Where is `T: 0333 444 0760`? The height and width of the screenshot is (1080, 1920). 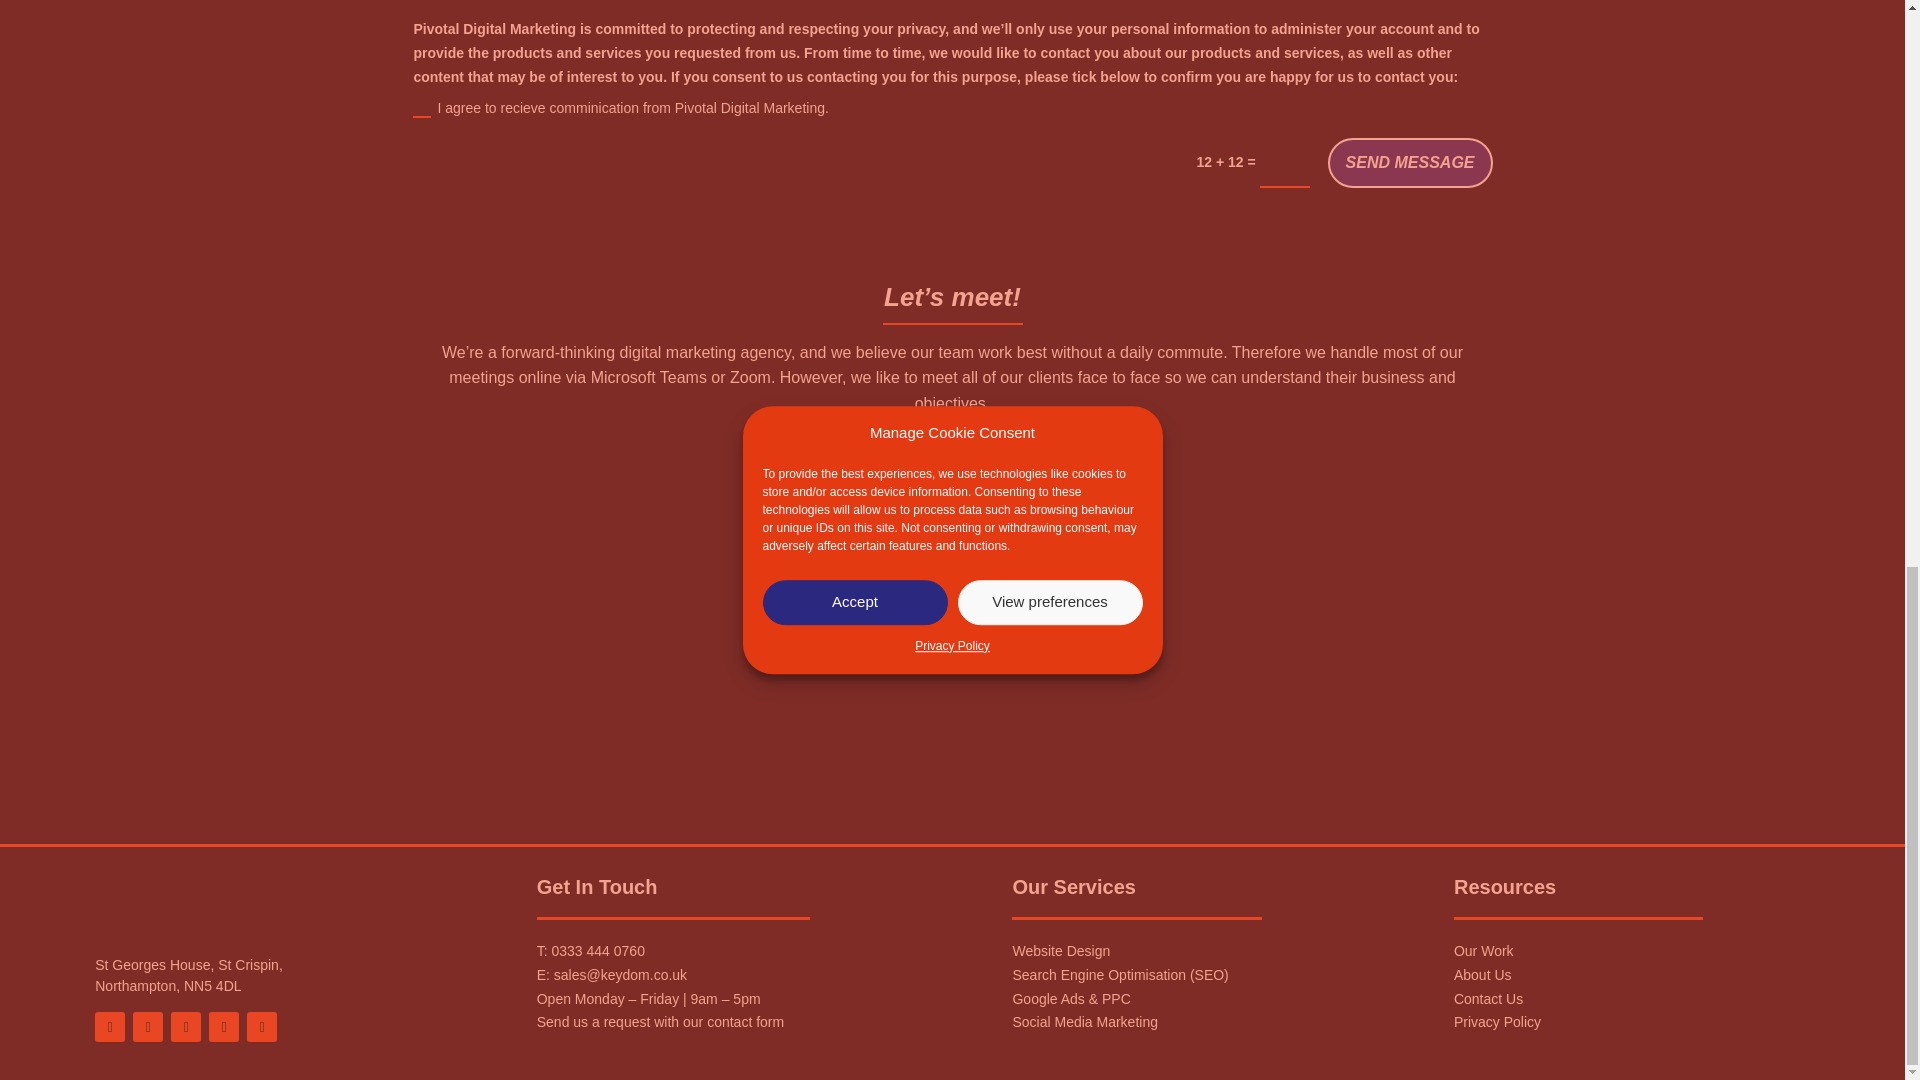 T: 0333 444 0760 is located at coordinates (591, 950).